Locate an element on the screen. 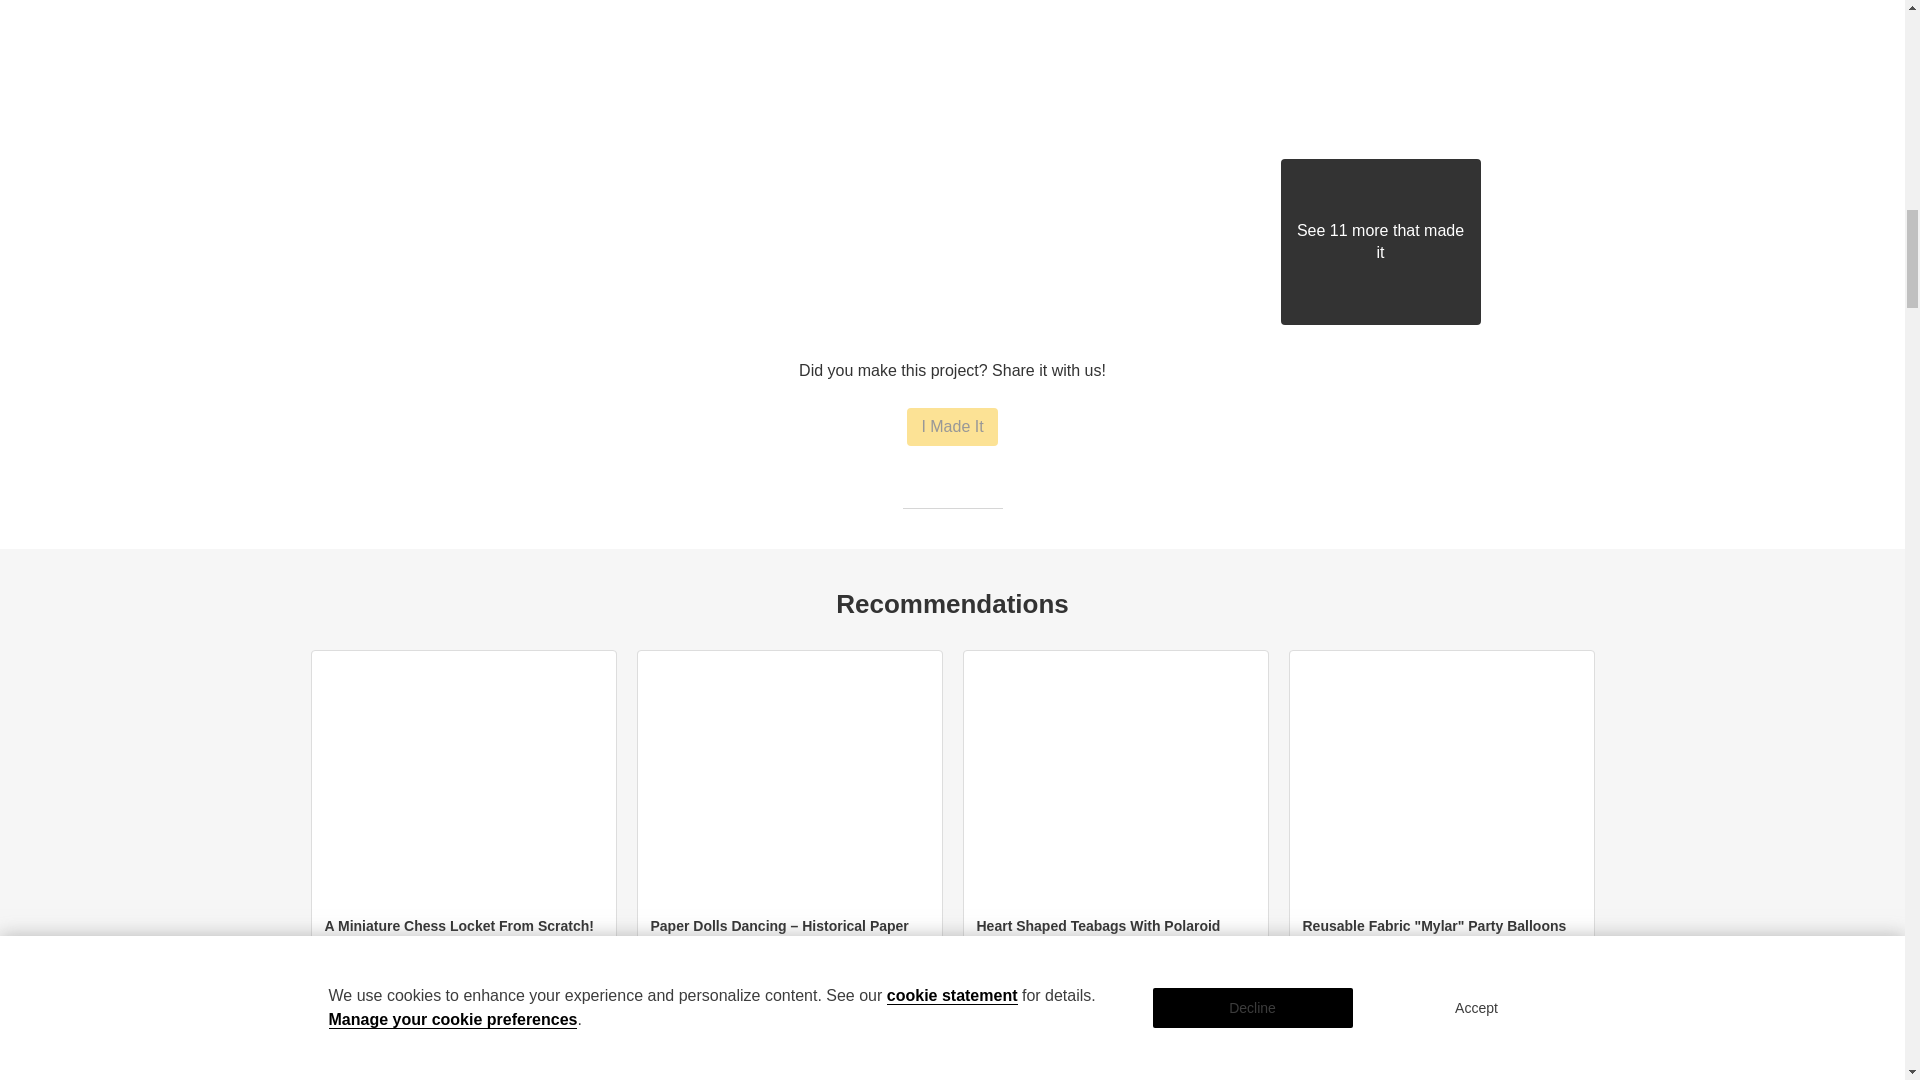 The height and width of the screenshot is (1080, 1920). Heart Shaped Teabags With Polaroid Tags is located at coordinates (1097, 936).